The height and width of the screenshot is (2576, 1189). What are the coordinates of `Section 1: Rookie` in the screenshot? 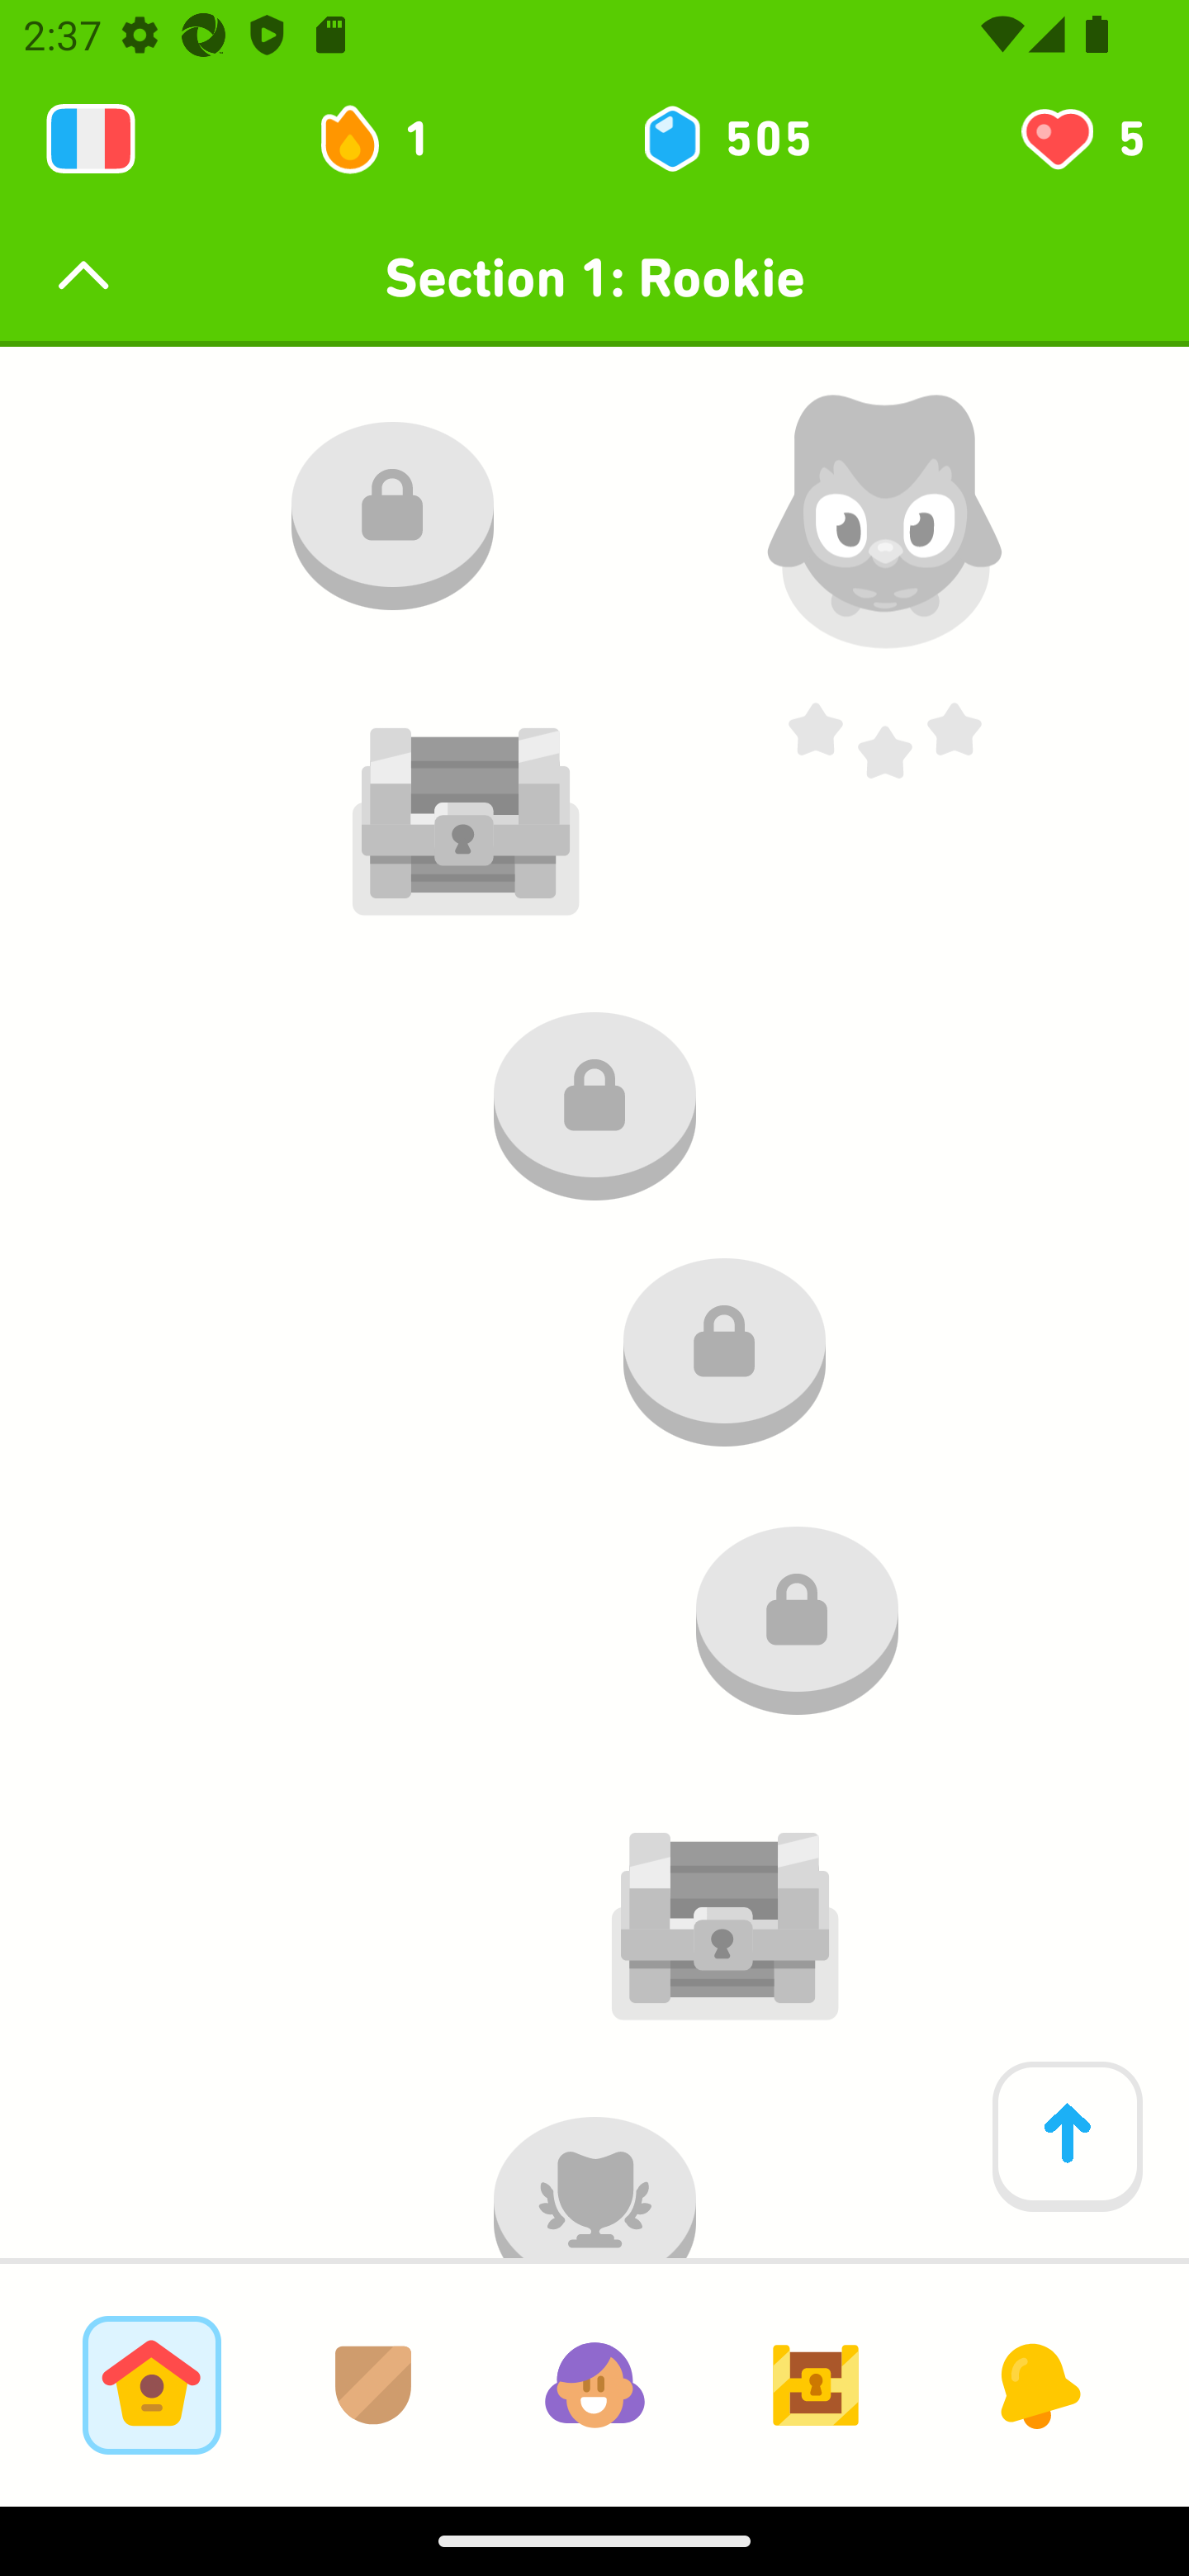 It's located at (594, 277).